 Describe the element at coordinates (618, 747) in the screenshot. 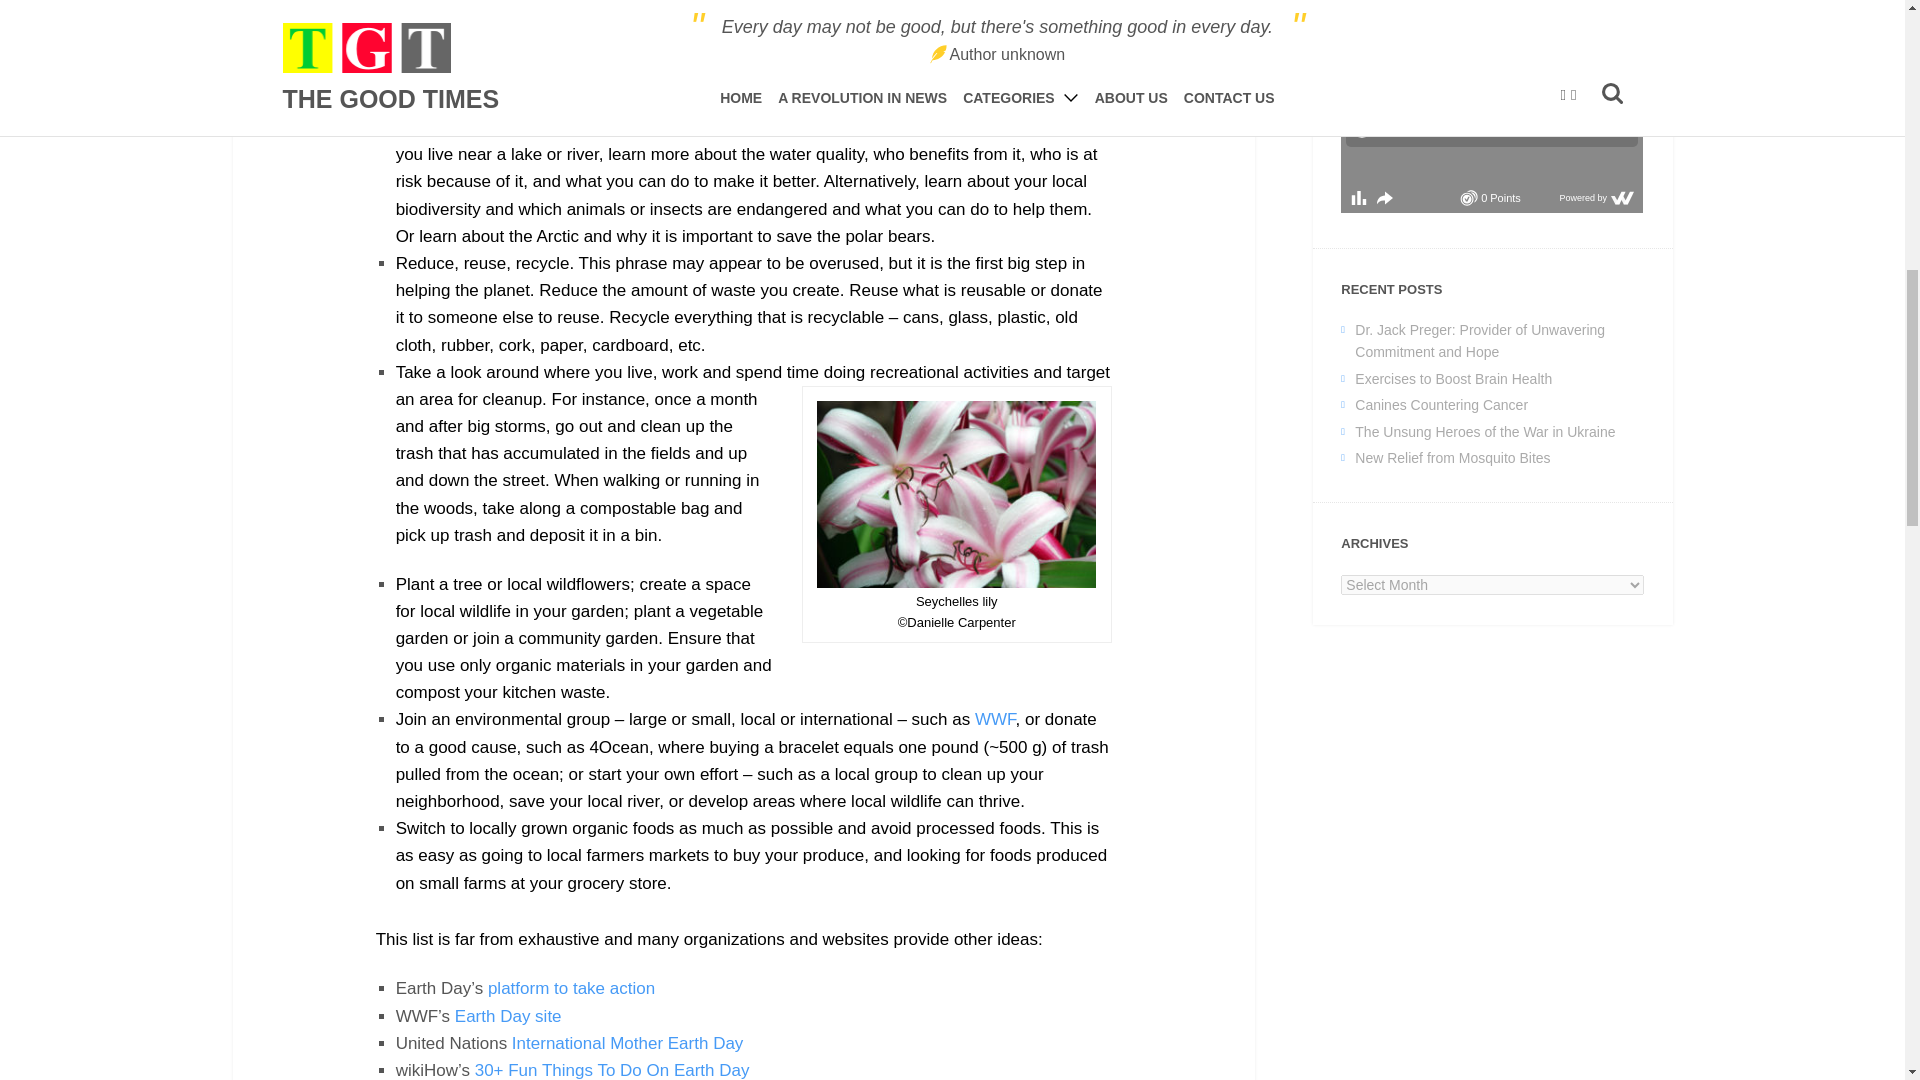

I see `4Ocean` at that location.